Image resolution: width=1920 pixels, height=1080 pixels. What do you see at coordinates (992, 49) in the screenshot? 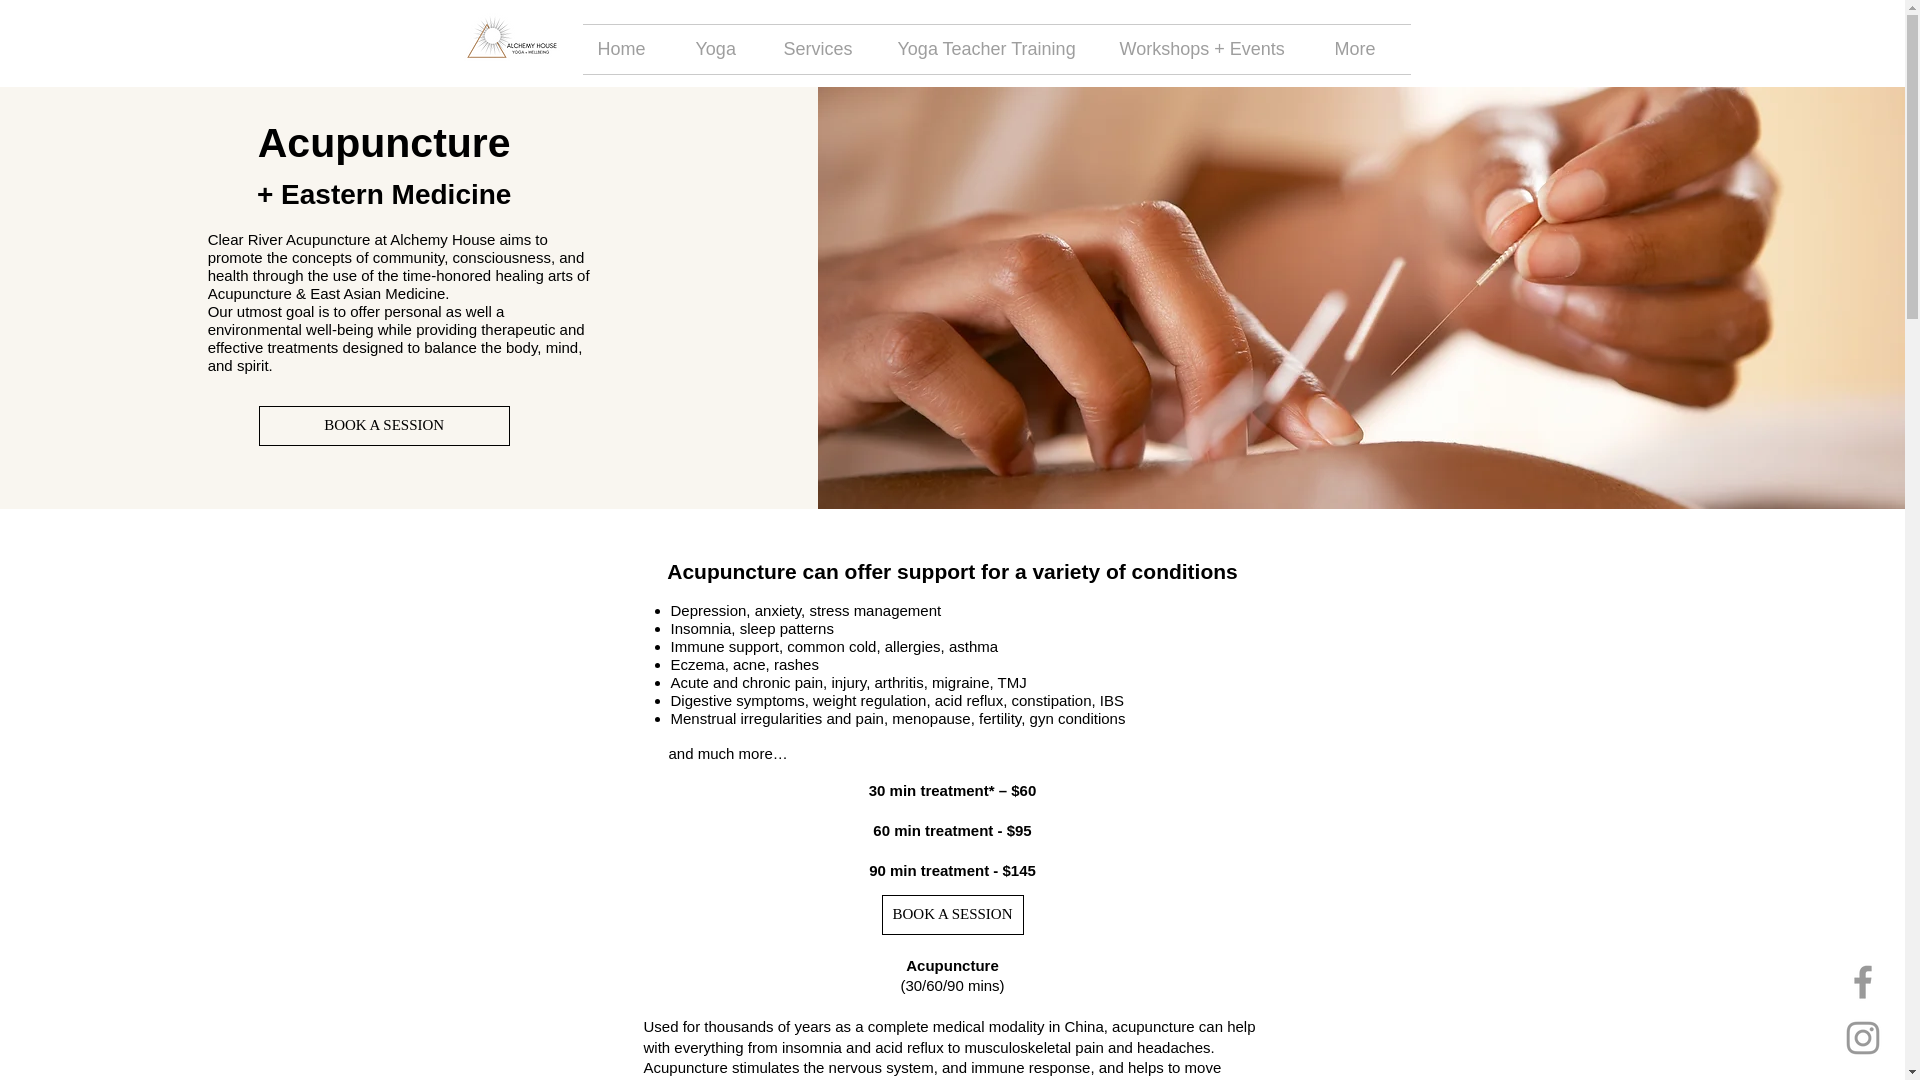
I see `Yoga Teacher Training` at bounding box center [992, 49].